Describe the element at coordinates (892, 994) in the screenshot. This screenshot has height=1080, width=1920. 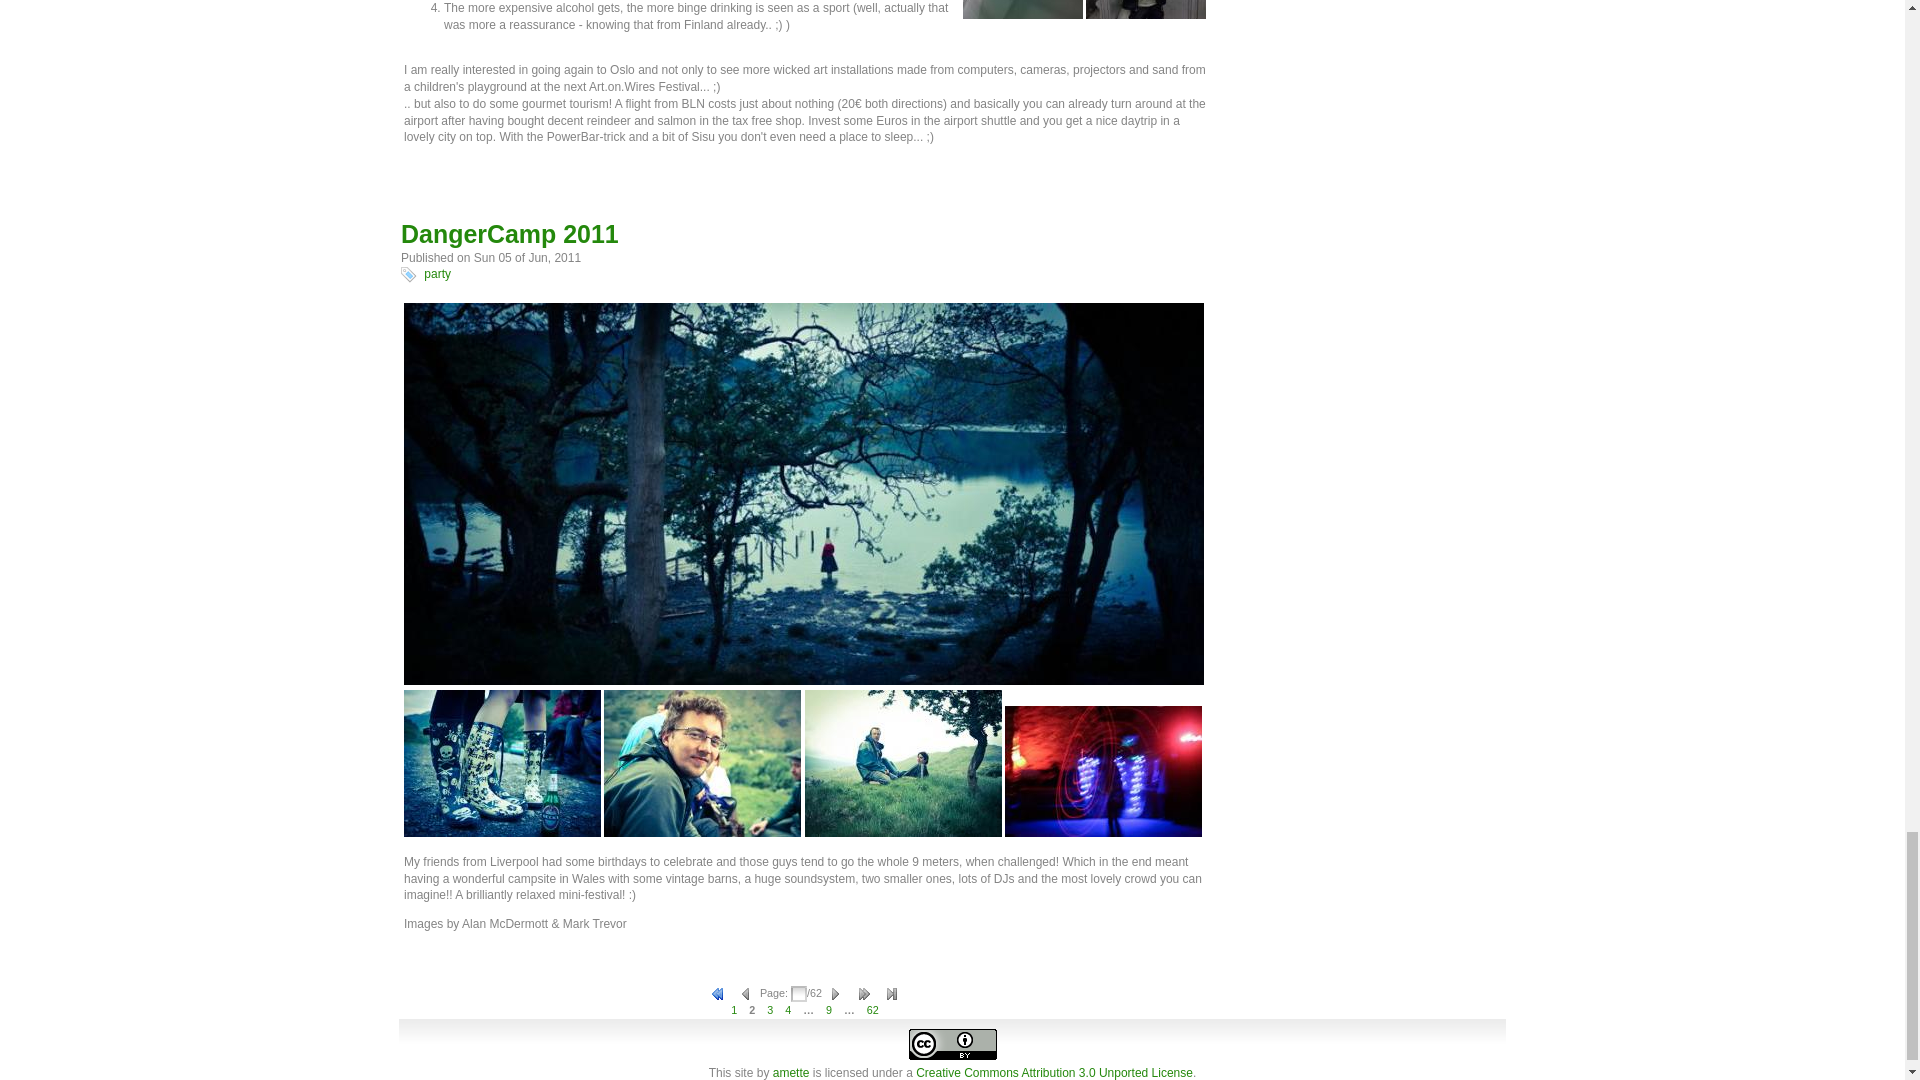
I see `Last Page` at that location.